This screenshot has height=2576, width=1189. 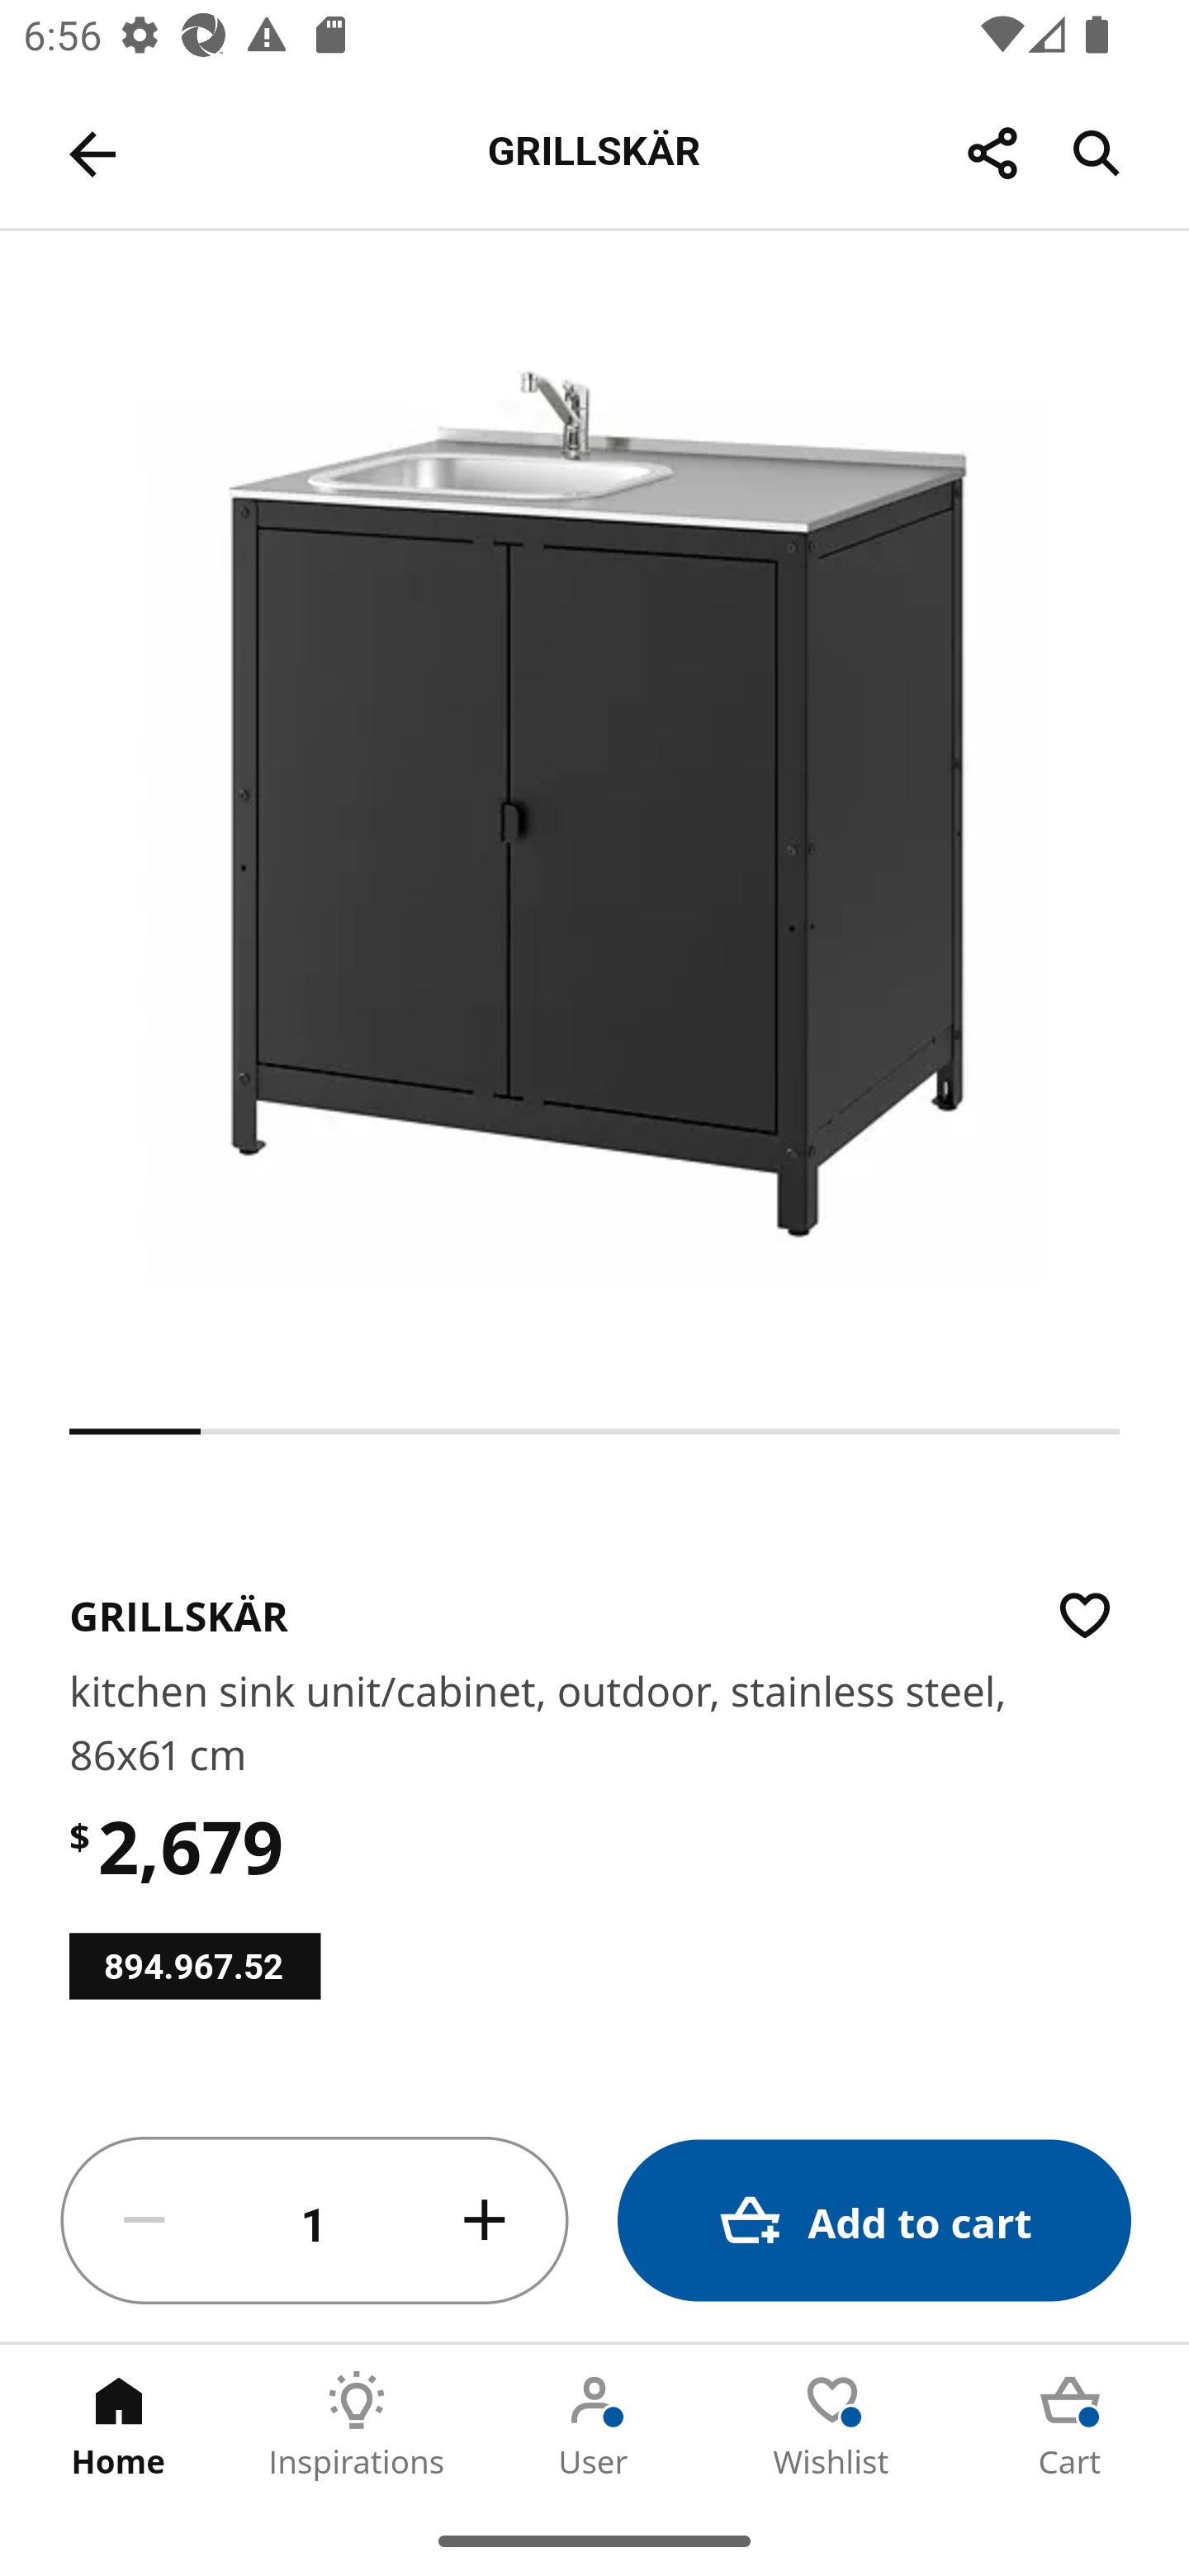 I want to click on User
Tab 3 of 5, so click(x=594, y=2425).